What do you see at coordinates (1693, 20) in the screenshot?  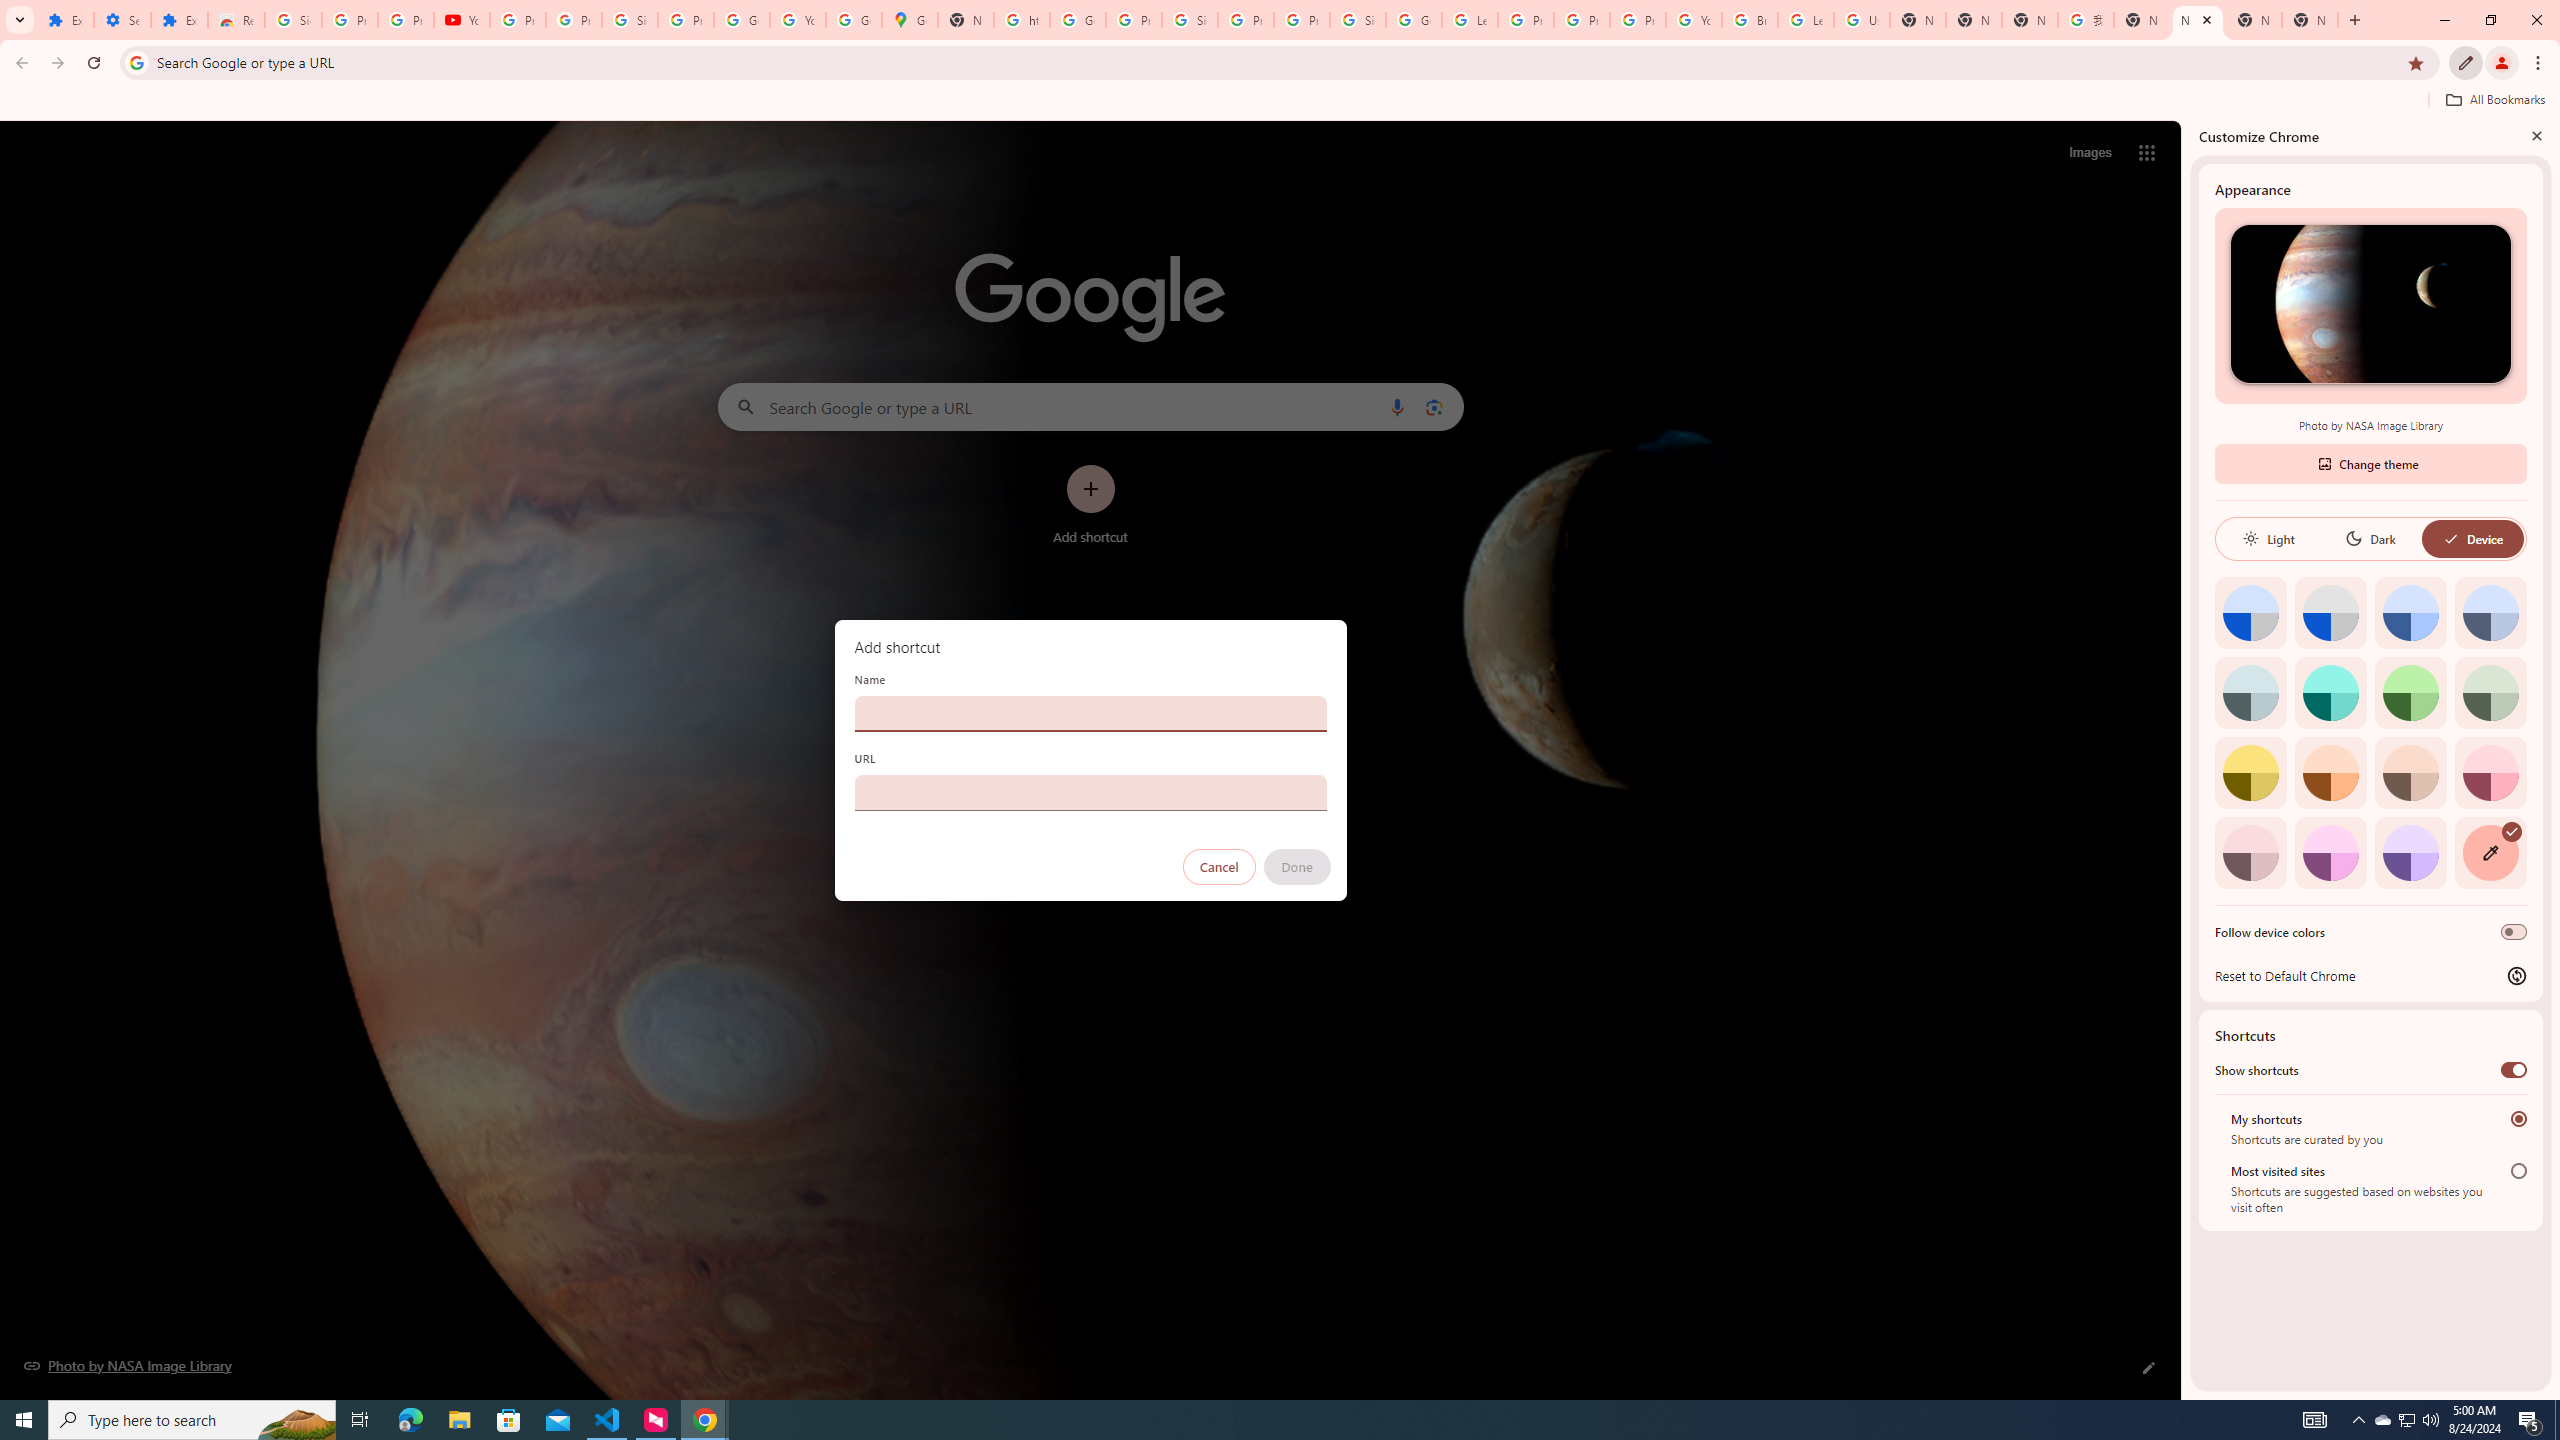 I see `YouTube` at bounding box center [1693, 20].